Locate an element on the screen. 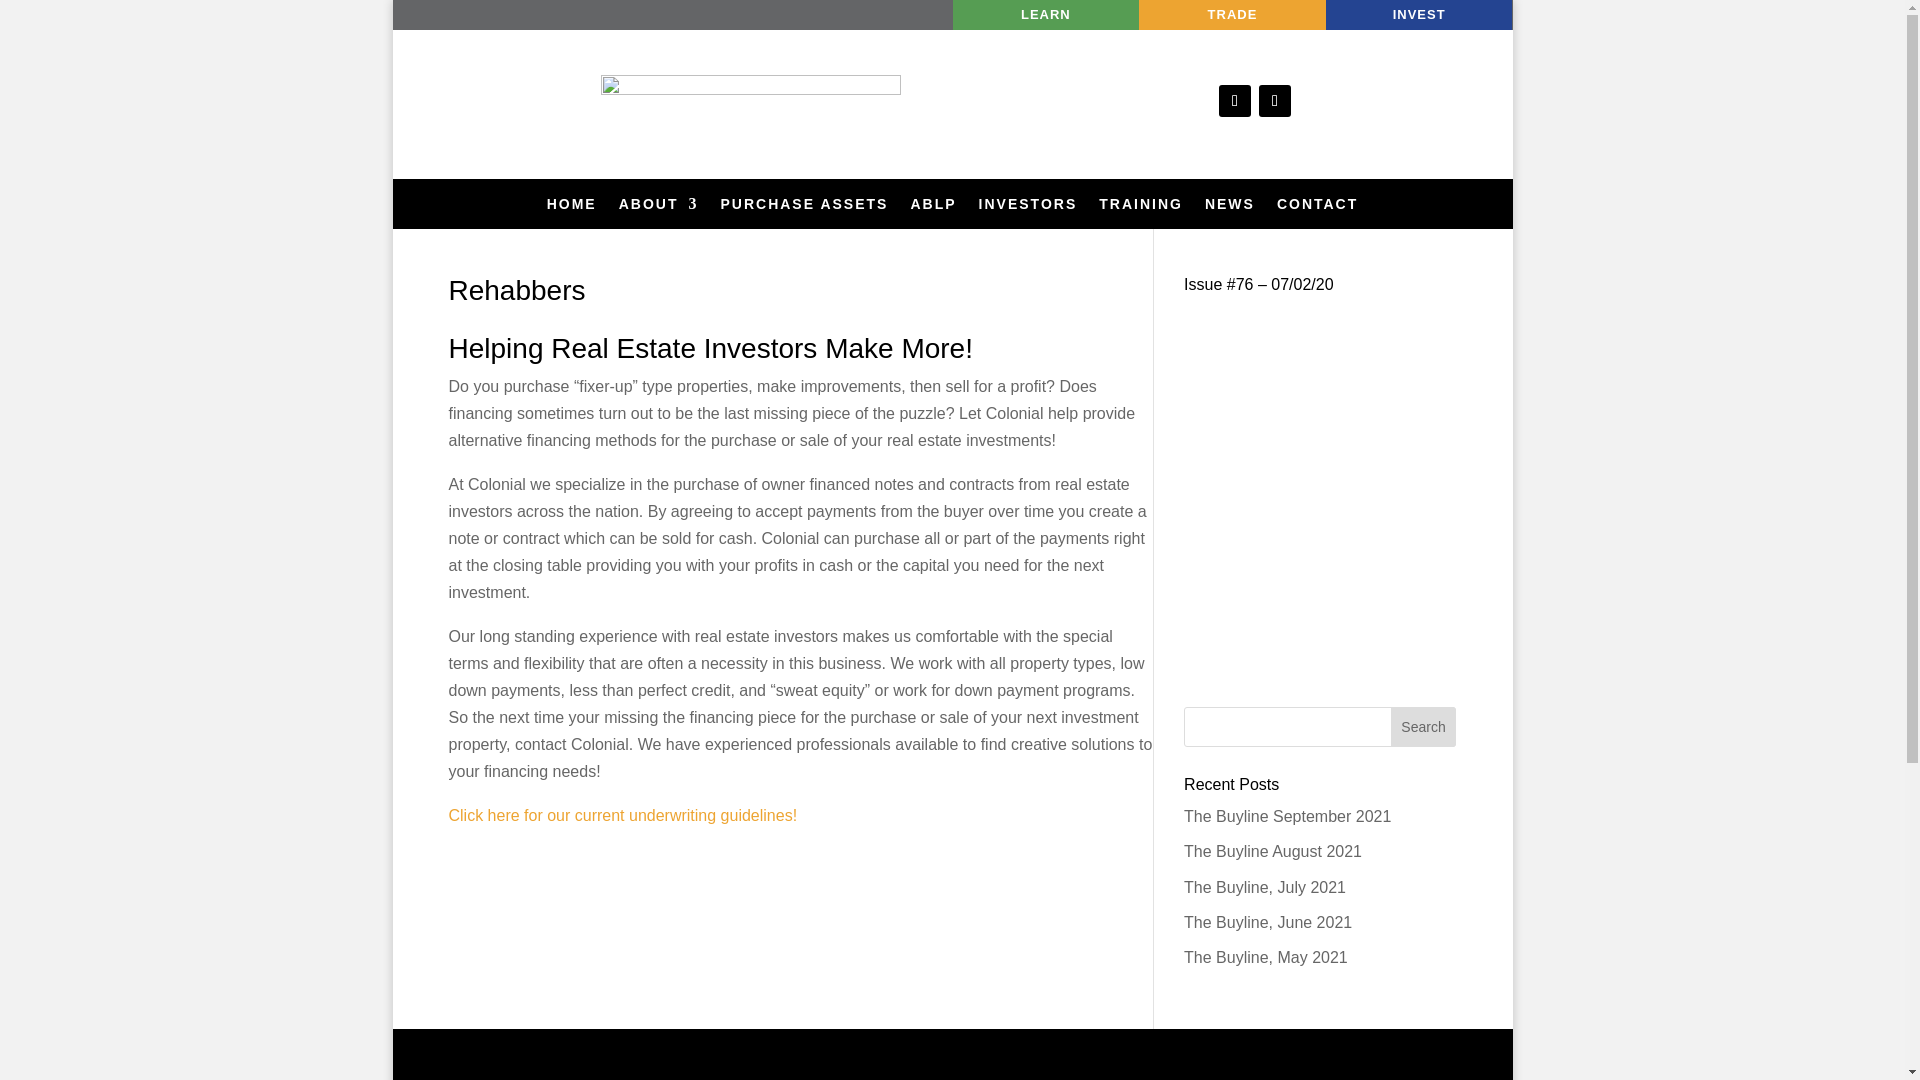 This screenshot has width=1920, height=1080. TRAINING is located at coordinates (1140, 208).